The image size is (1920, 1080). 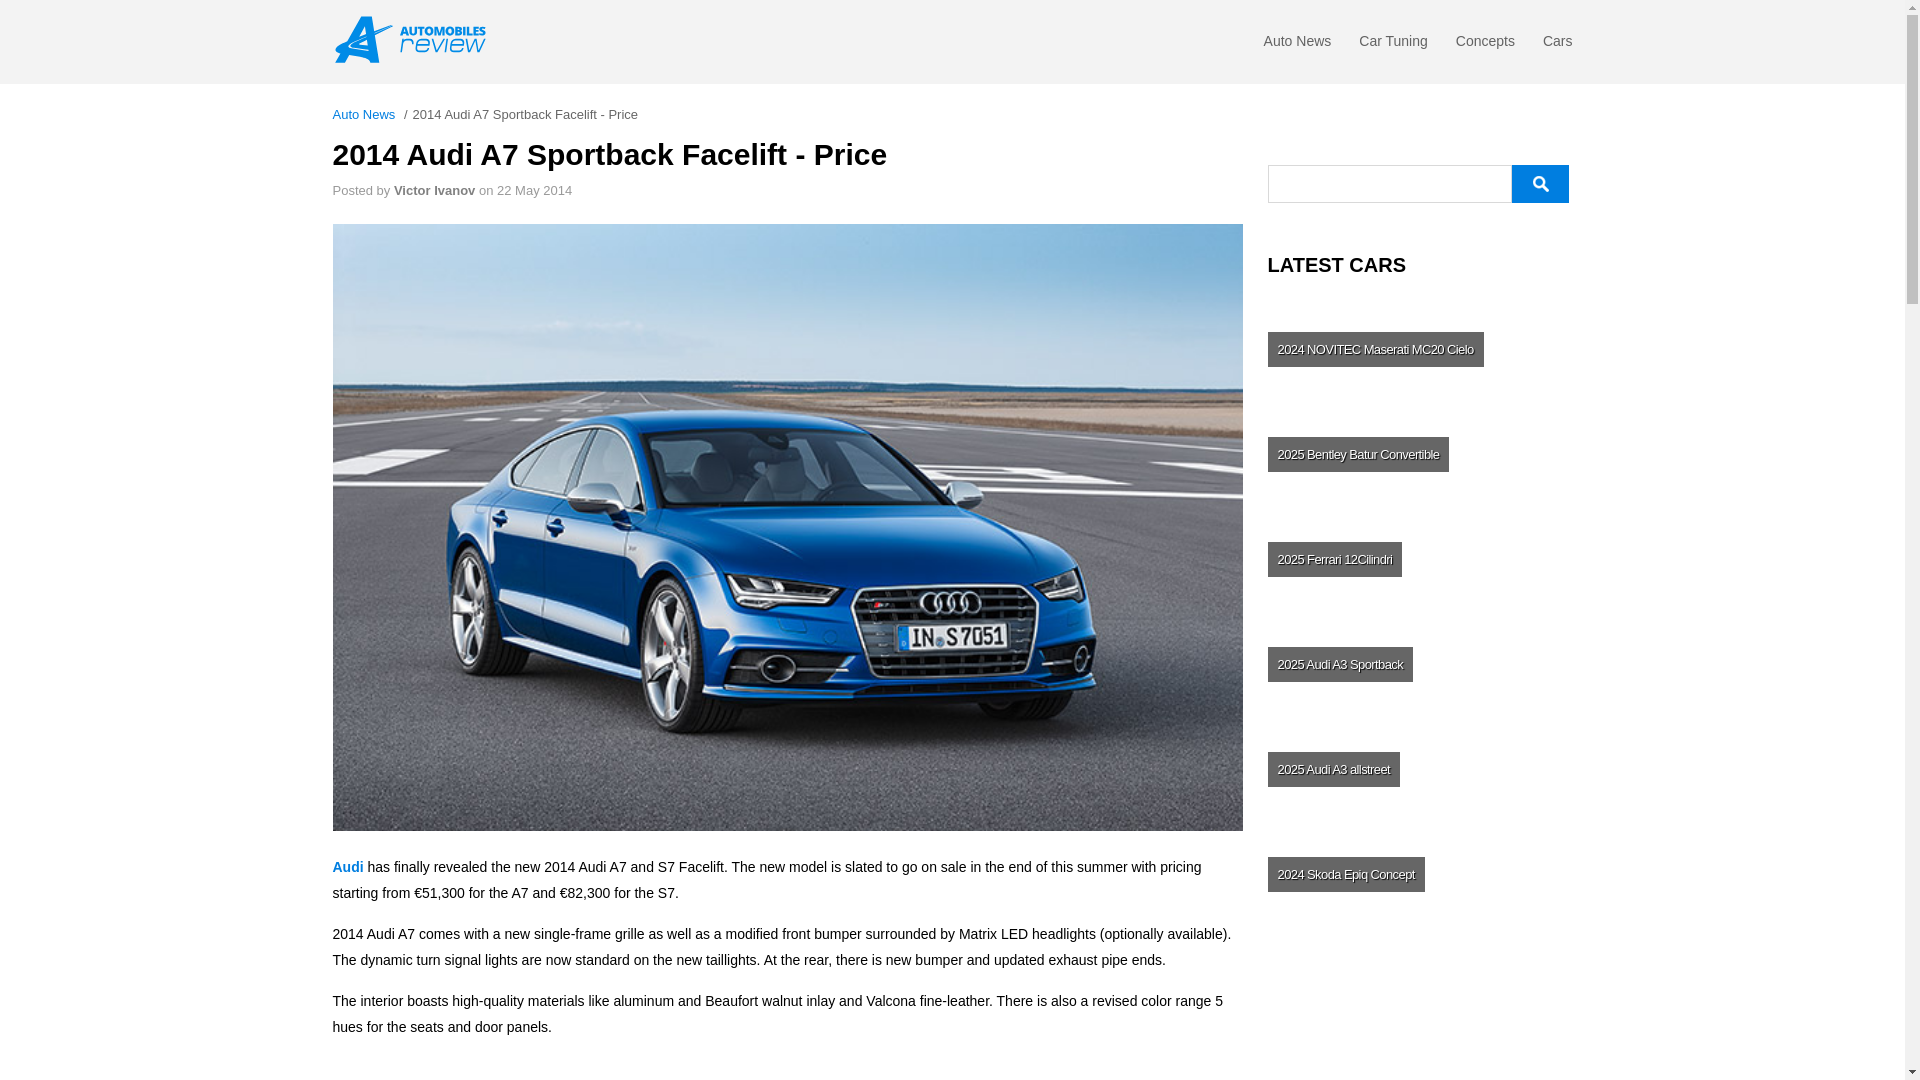 I want to click on Automobilesreview.com, so click(x=416, y=40).